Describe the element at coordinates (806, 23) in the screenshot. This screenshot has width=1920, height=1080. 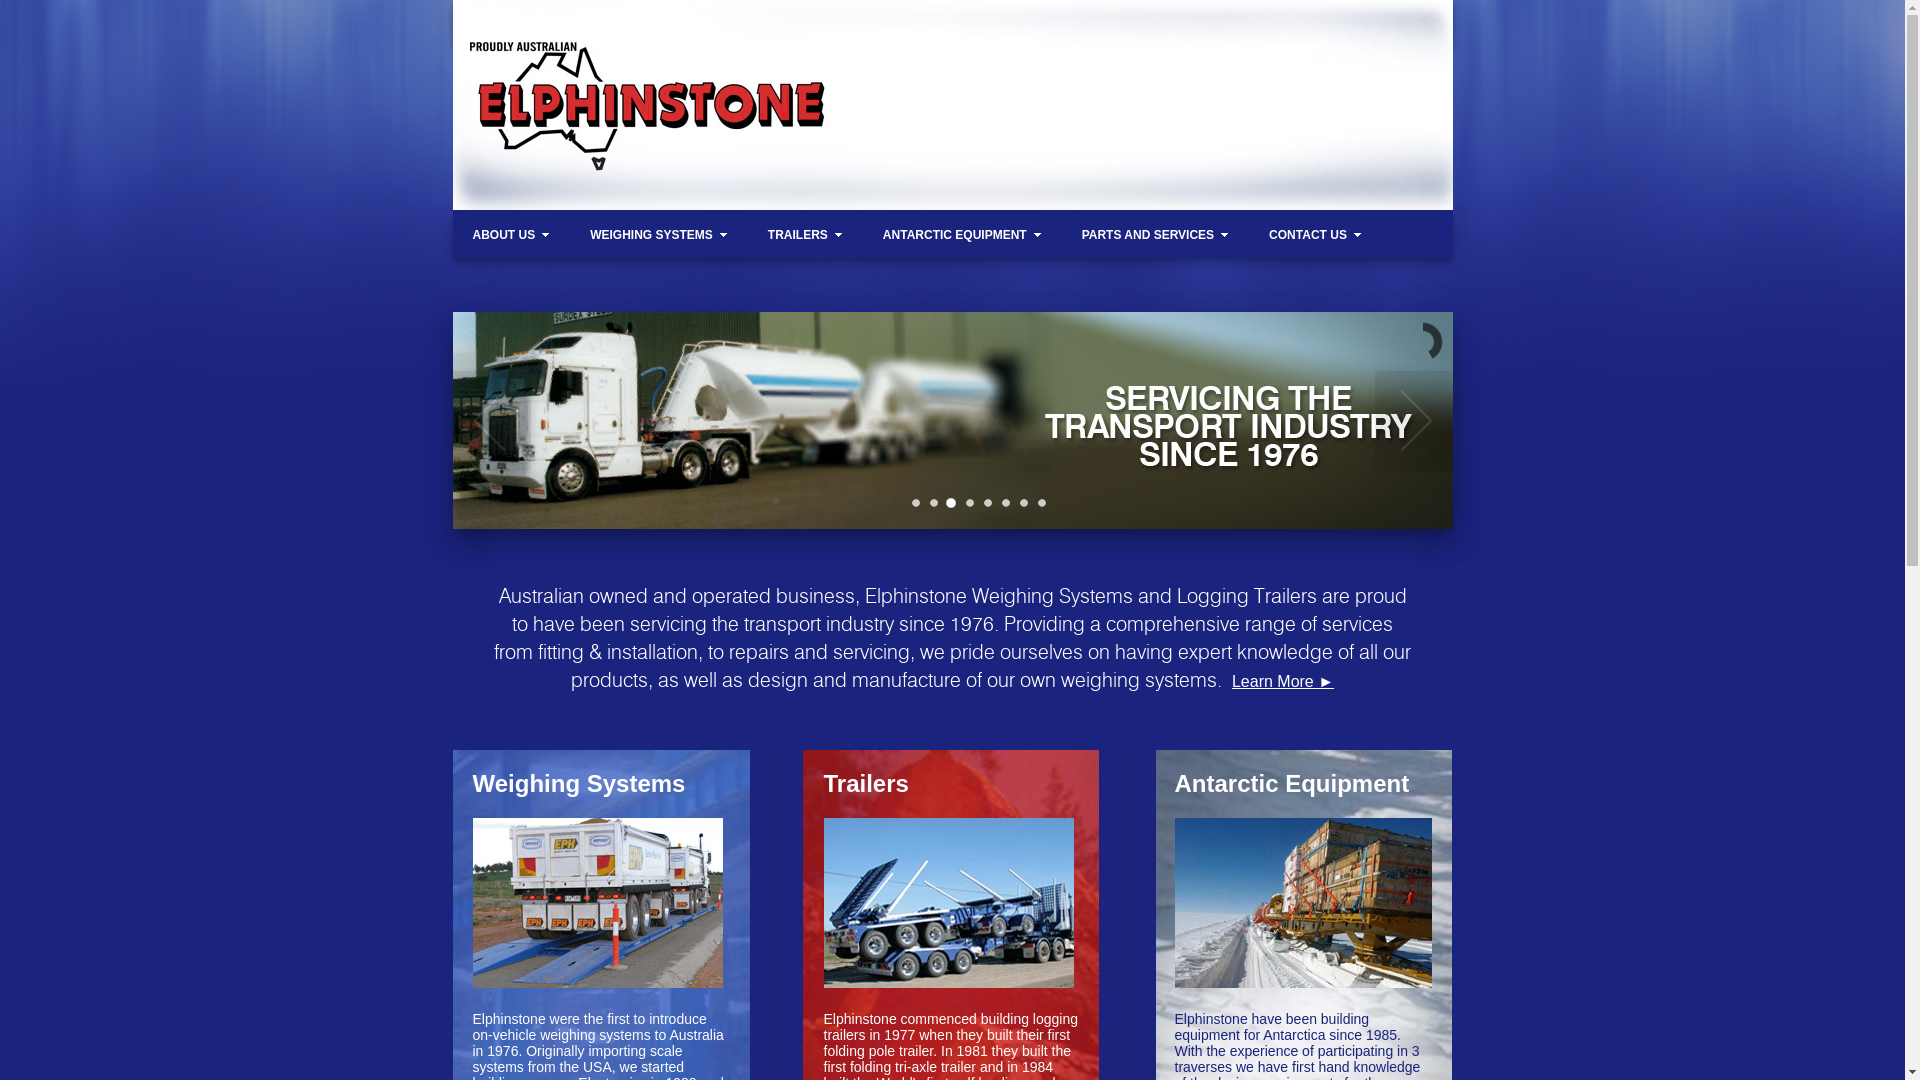
I see `TRAILERS` at that location.